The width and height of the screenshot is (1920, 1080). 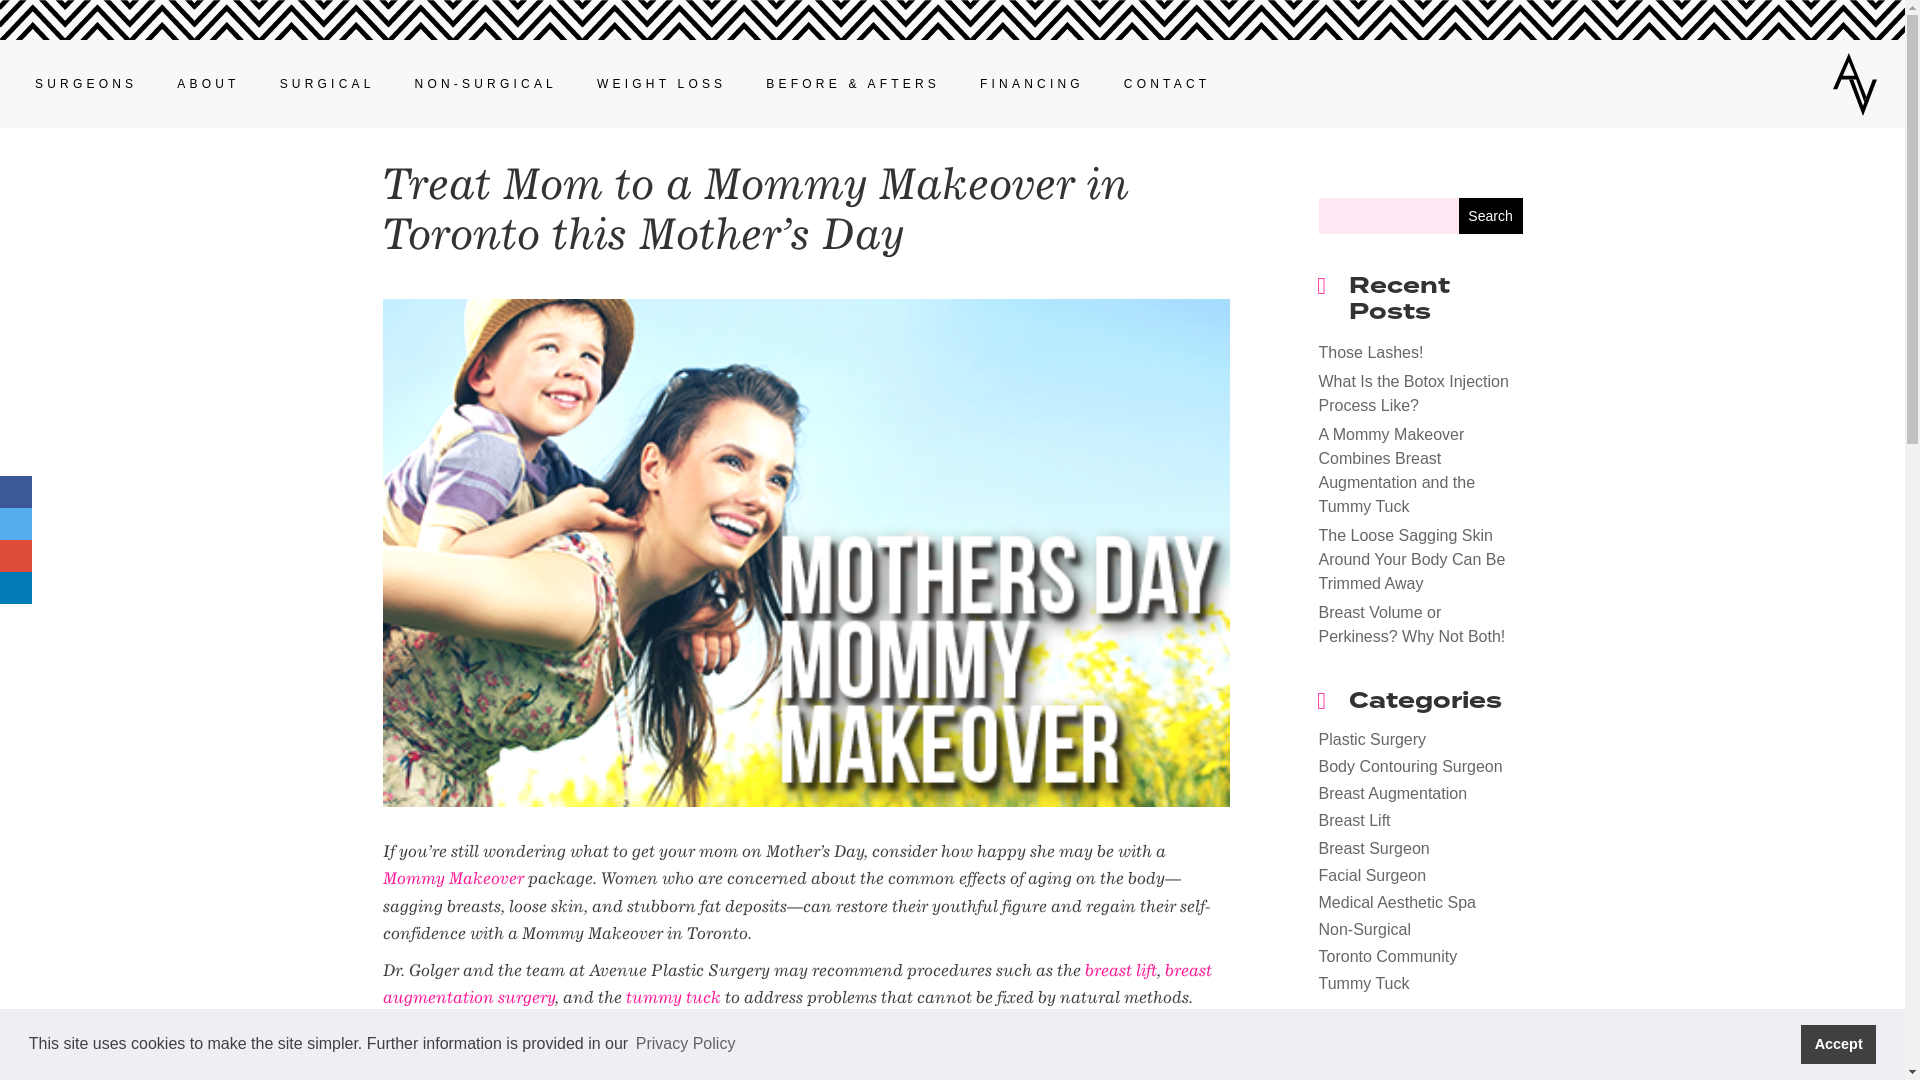 I want to click on BEFORE & AFTERS, so click(x=853, y=84).